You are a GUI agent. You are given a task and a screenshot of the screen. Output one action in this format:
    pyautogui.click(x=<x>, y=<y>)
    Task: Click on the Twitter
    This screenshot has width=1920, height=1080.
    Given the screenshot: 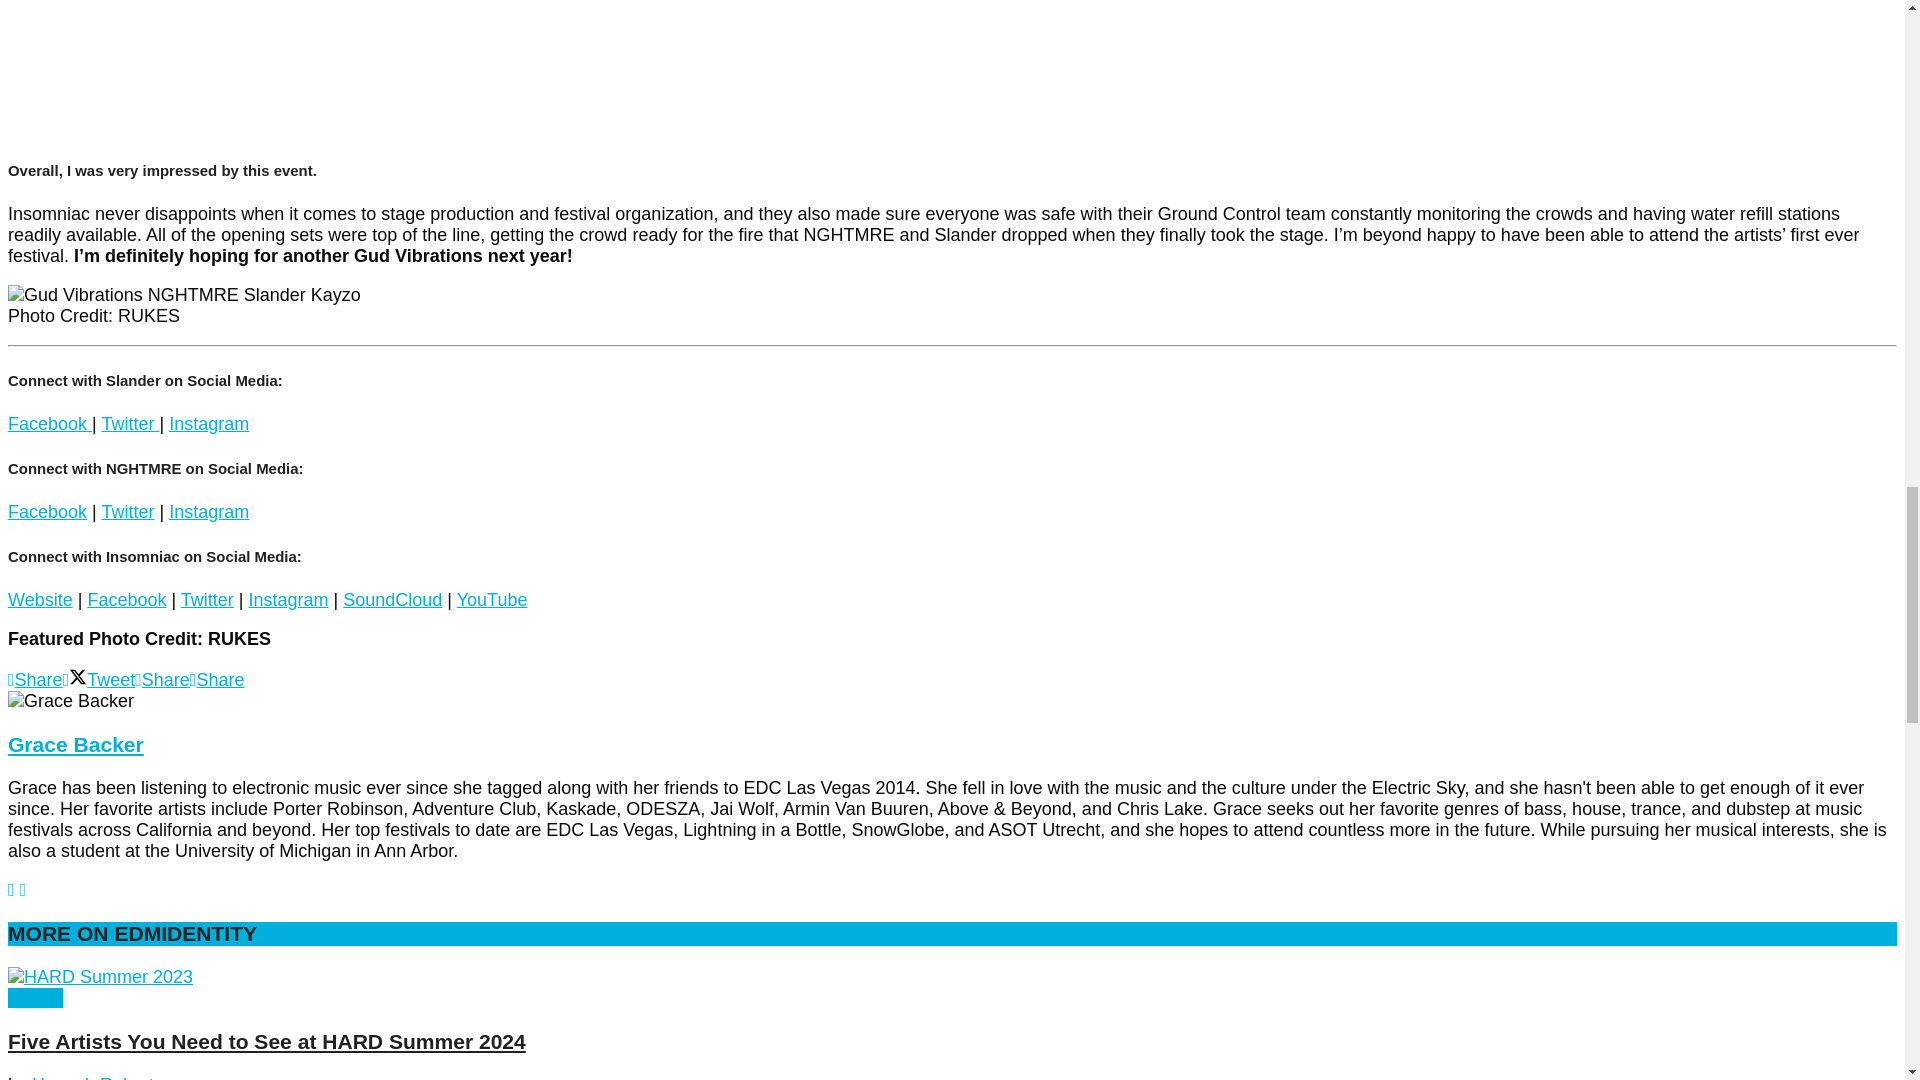 What is the action you would take?
    pyautogui.click(x=127, y=512)
    